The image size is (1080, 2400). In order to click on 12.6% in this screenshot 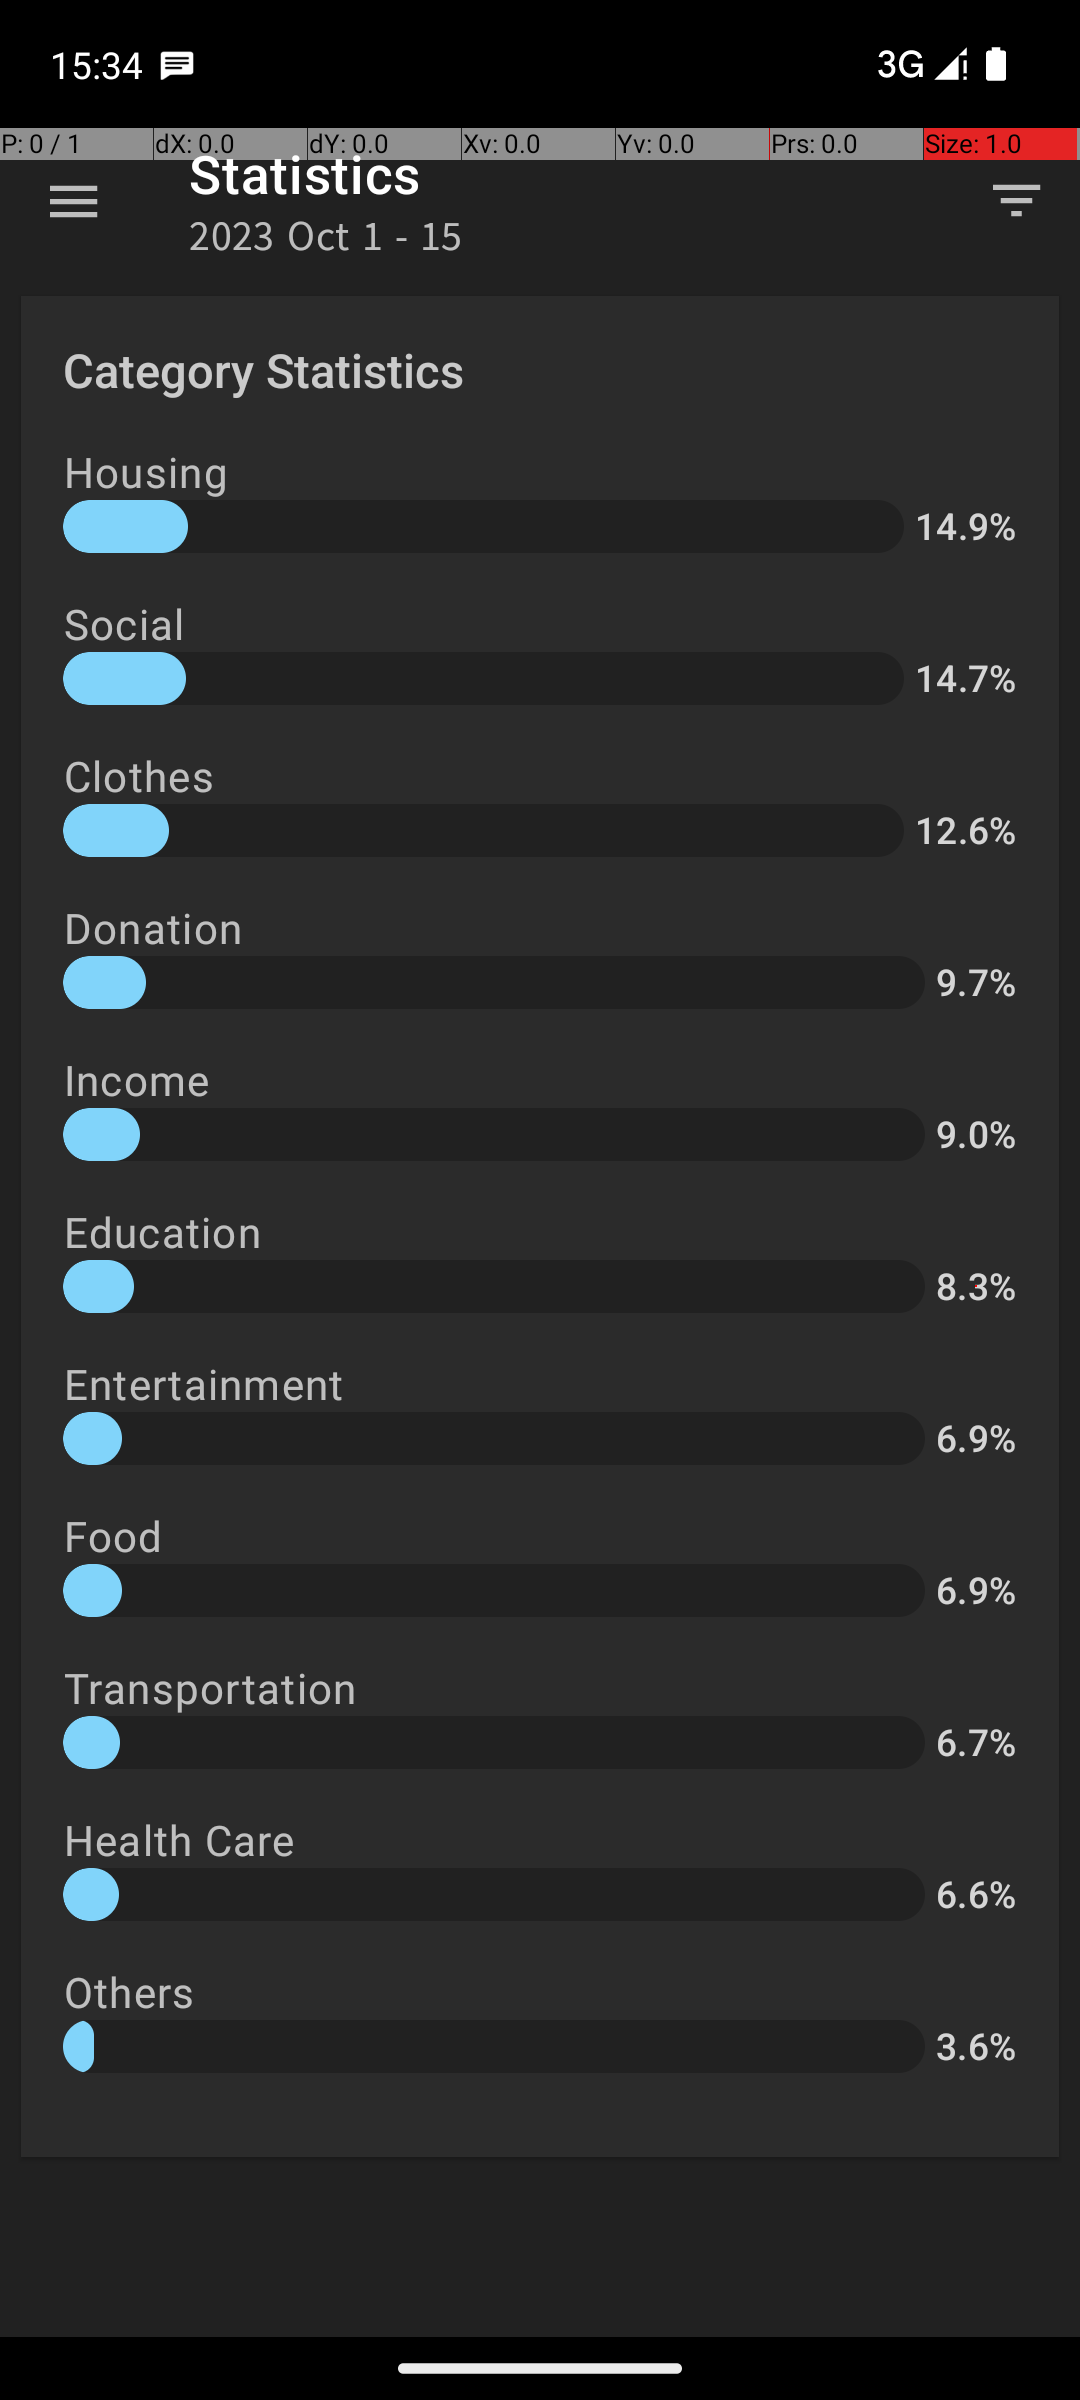, I will do `click(966, 830)`.